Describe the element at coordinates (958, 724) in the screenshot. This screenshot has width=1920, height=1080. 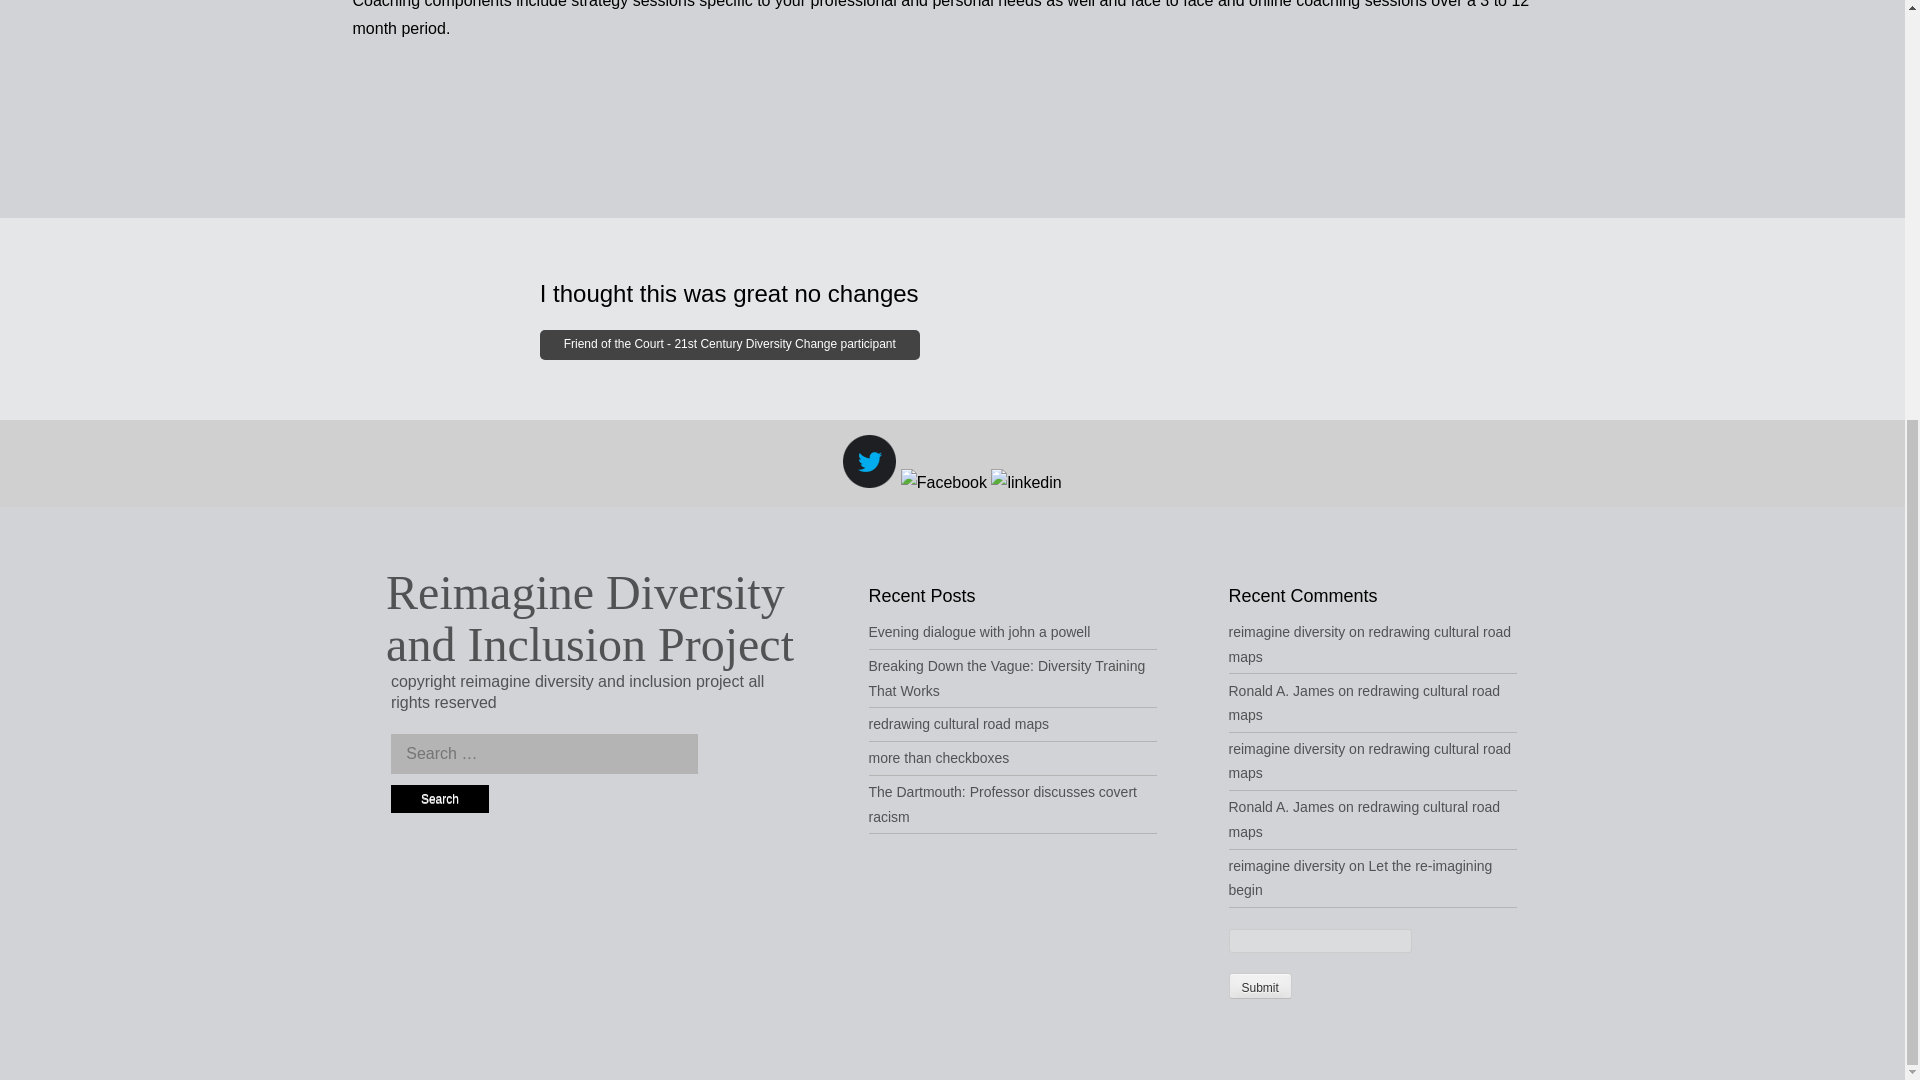
I see `redrawing cultural road maps` at that location.